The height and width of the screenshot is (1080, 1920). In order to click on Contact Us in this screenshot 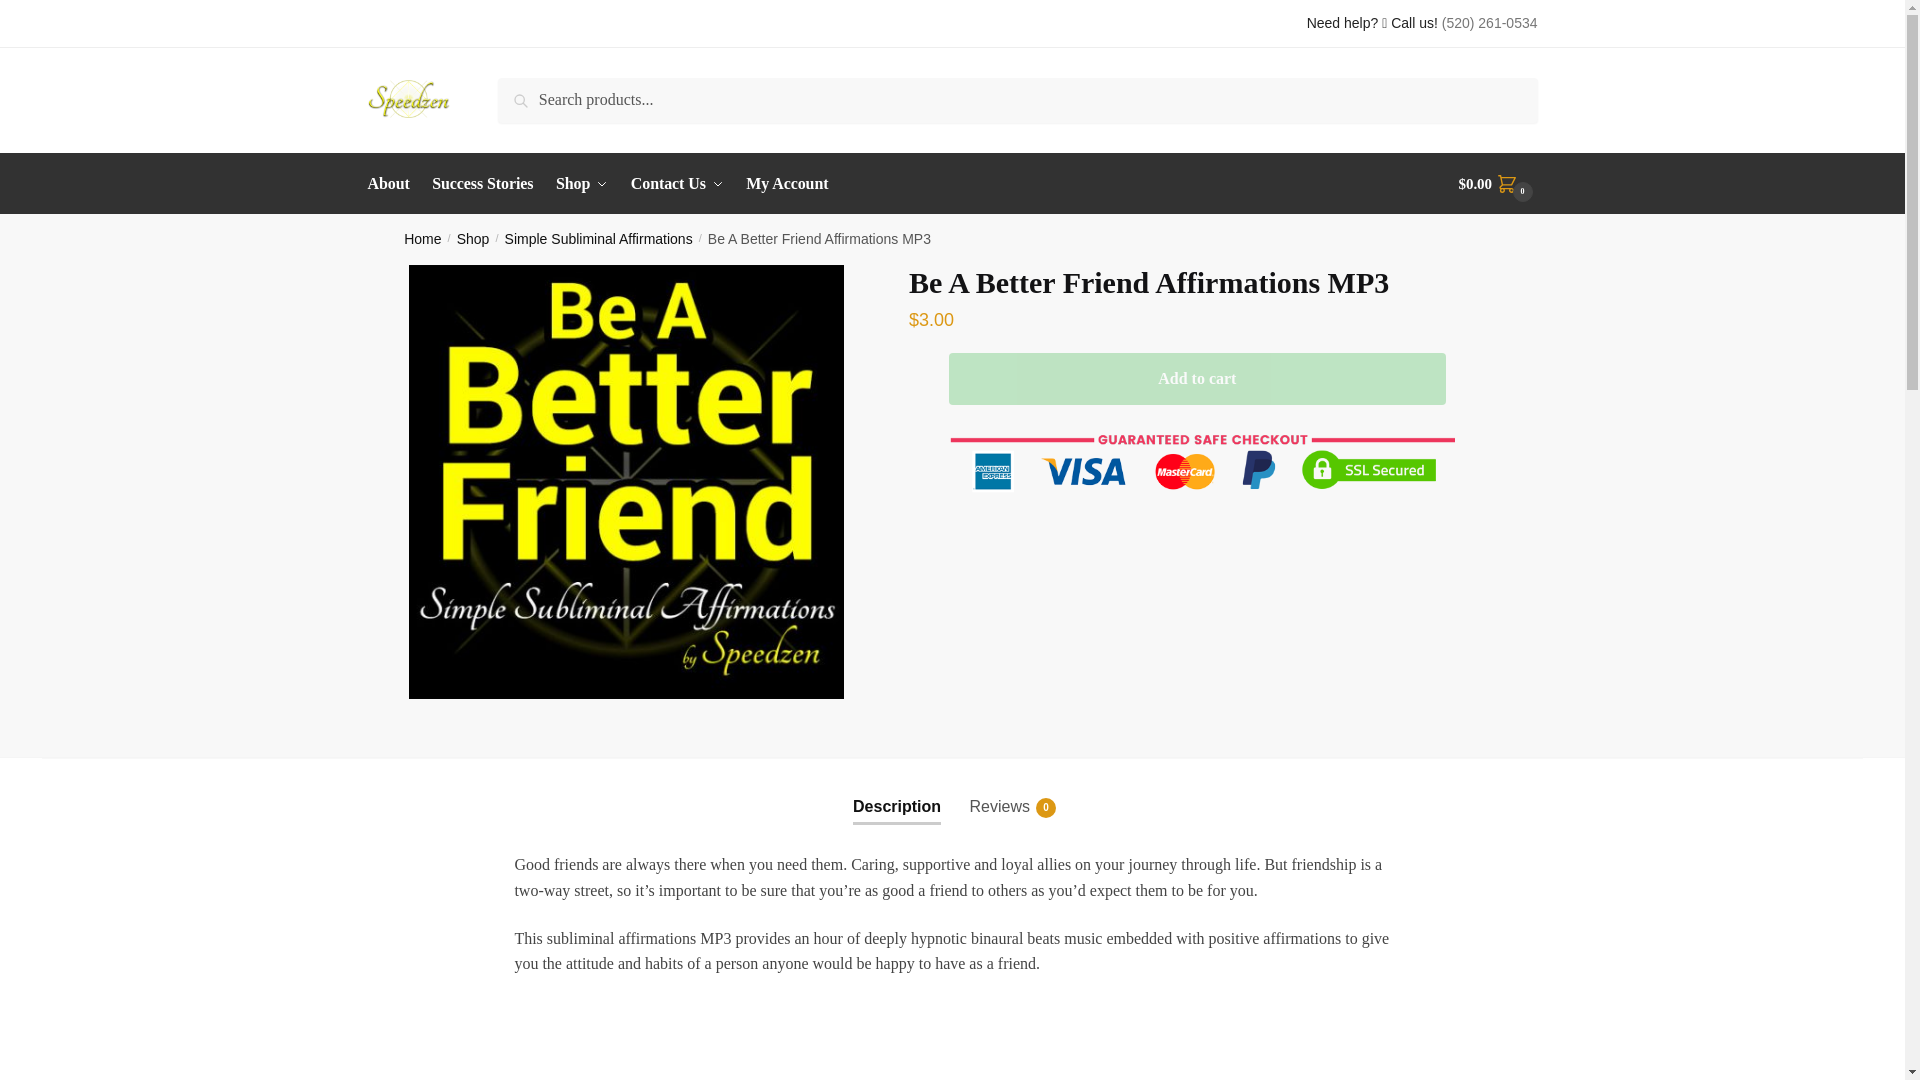, I will do `click(678, 184)`.